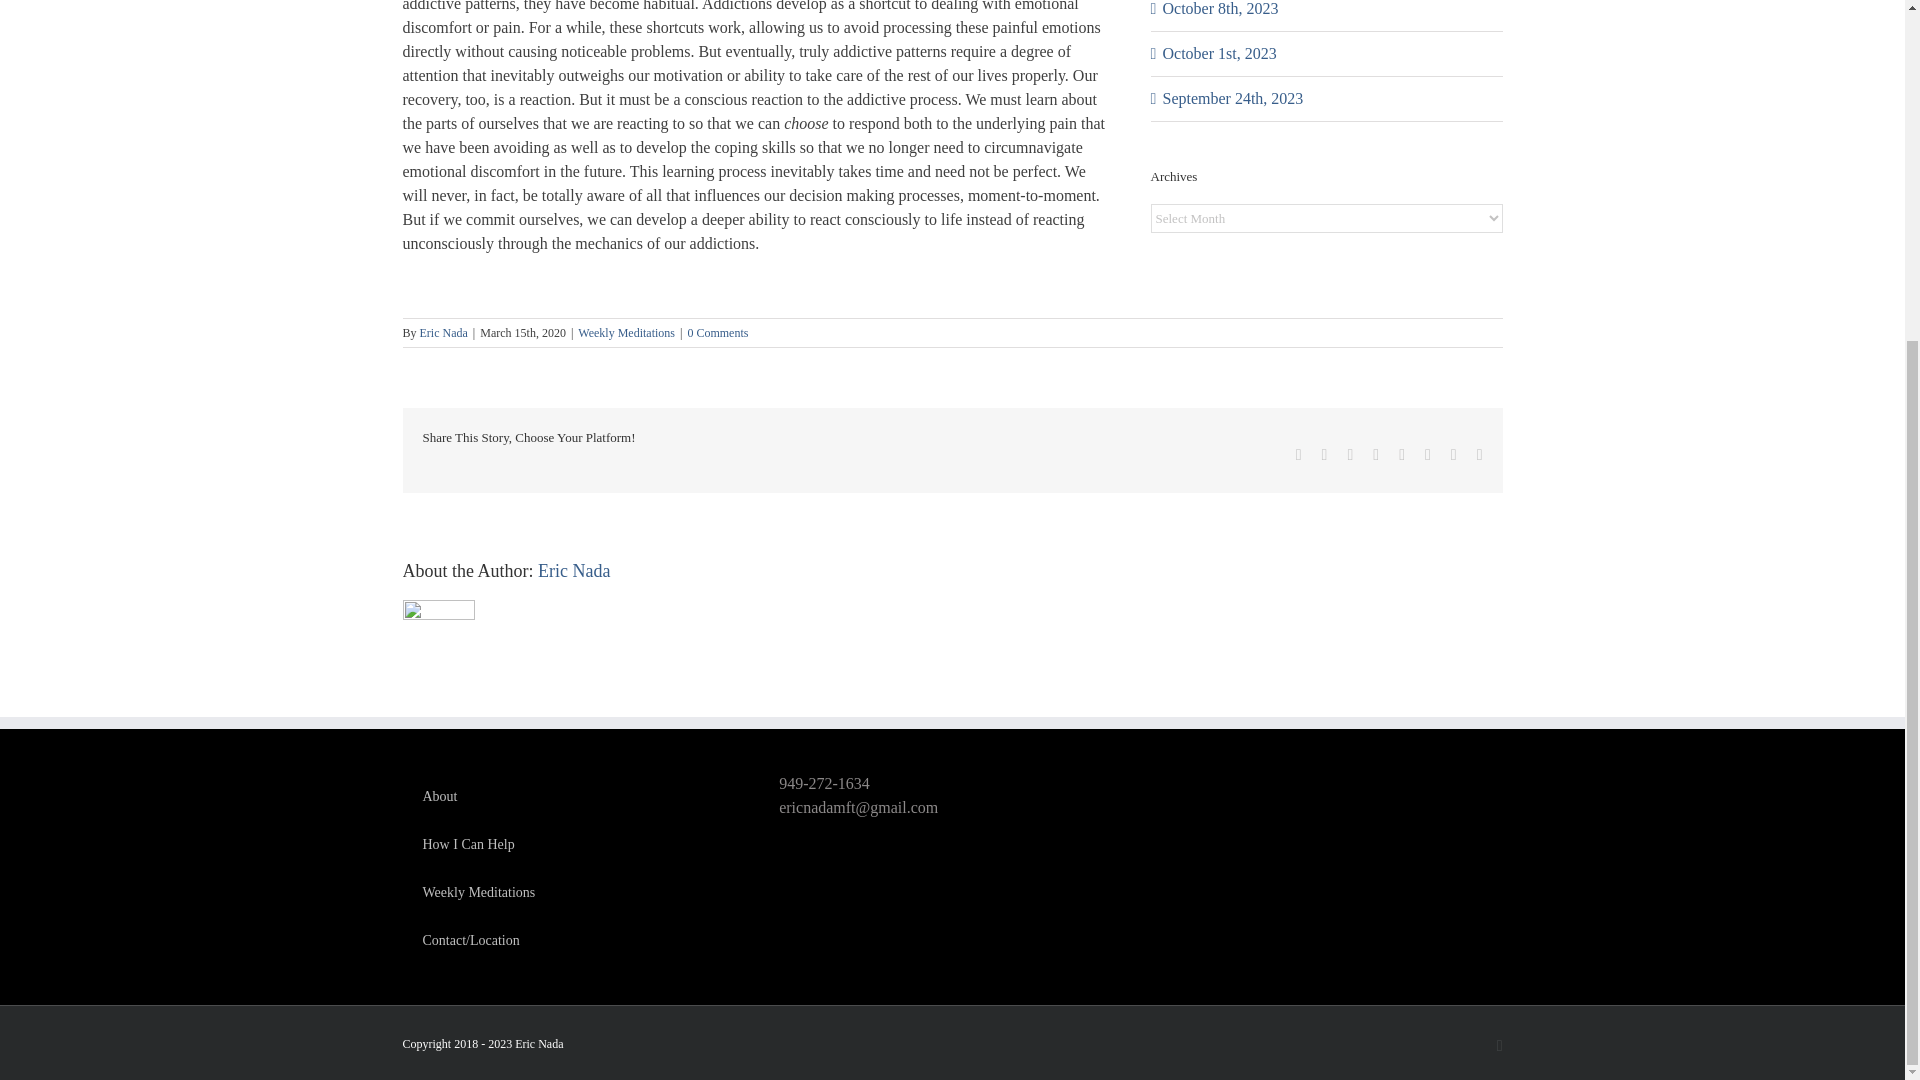  Describe the element at coordinates (1218, 53) in the screenshot. I see `October 1st, 2023` at that location.